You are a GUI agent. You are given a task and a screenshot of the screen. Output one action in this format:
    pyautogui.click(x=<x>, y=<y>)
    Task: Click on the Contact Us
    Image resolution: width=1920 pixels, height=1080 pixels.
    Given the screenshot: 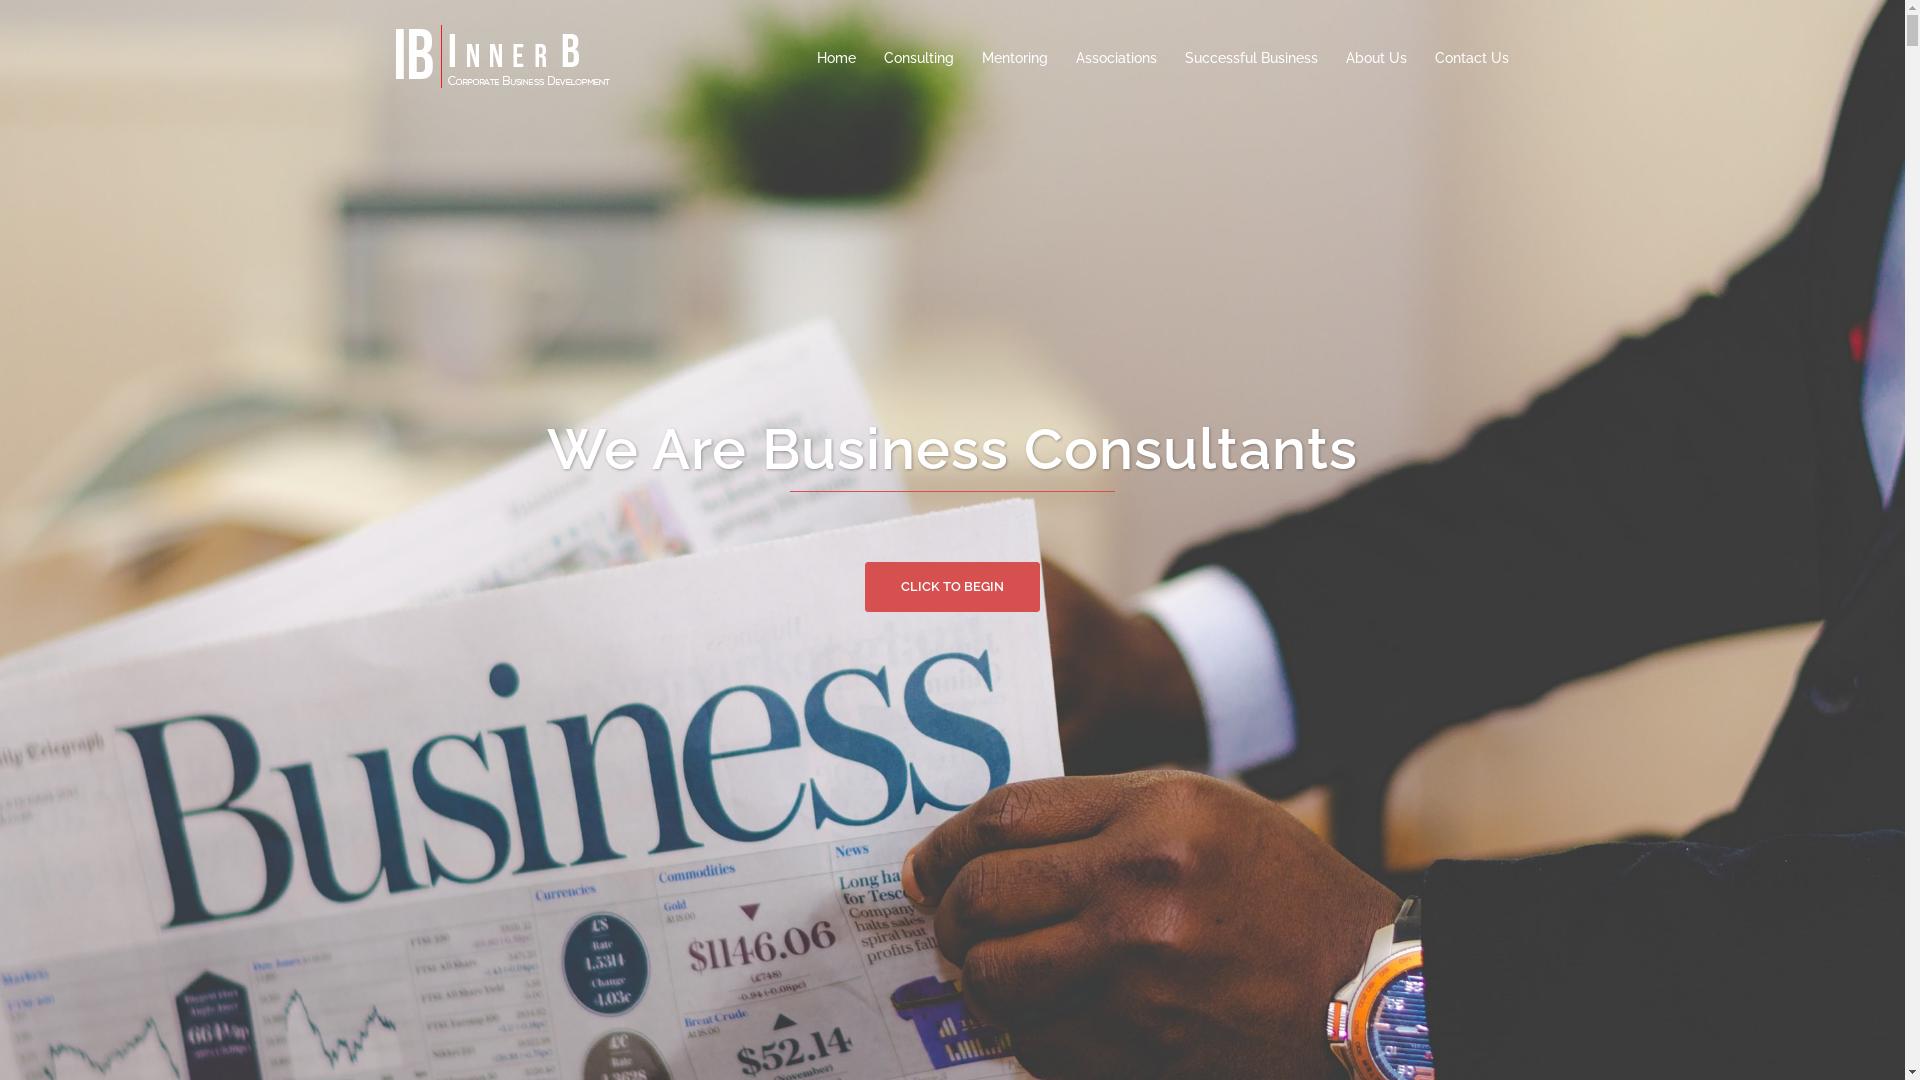 What is the action you would take?
    pyautogui.click(x=1471, y=59)
    